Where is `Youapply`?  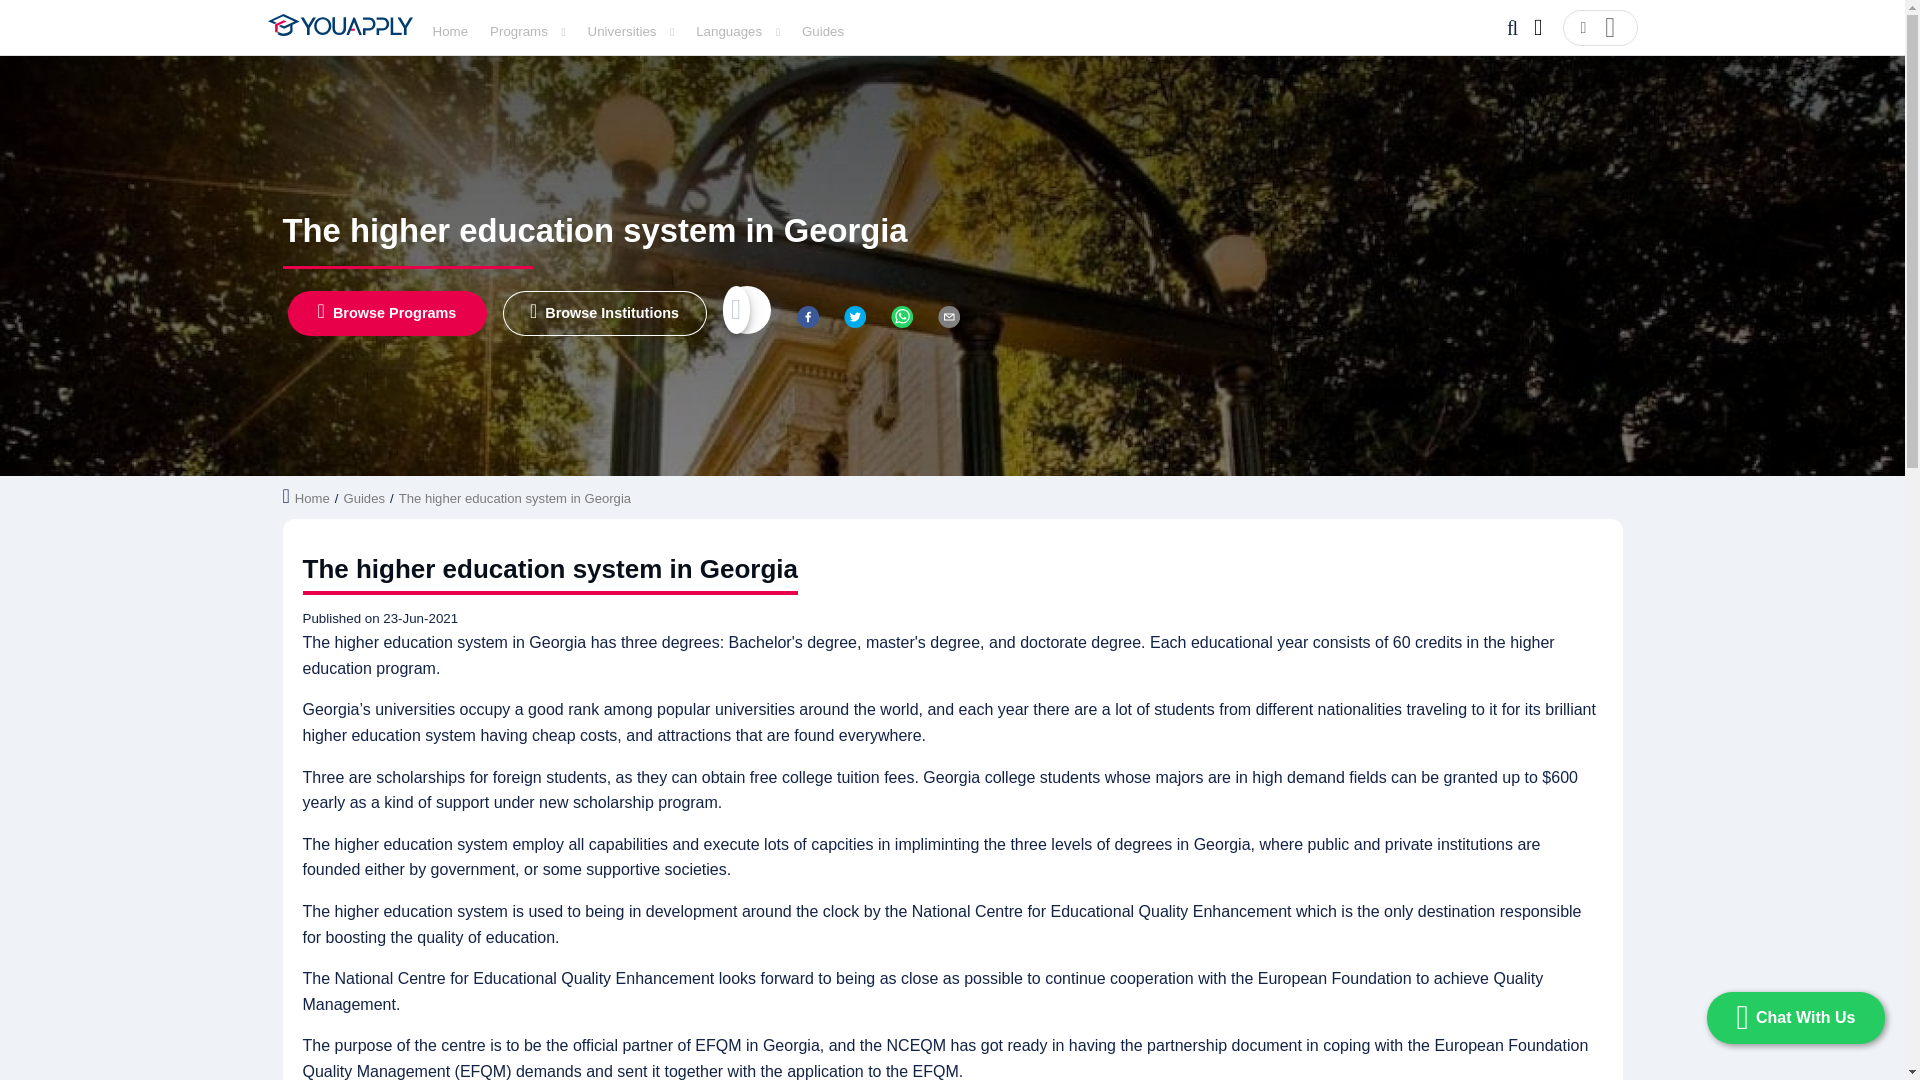 Youapply is located at coordinates (340, 24).